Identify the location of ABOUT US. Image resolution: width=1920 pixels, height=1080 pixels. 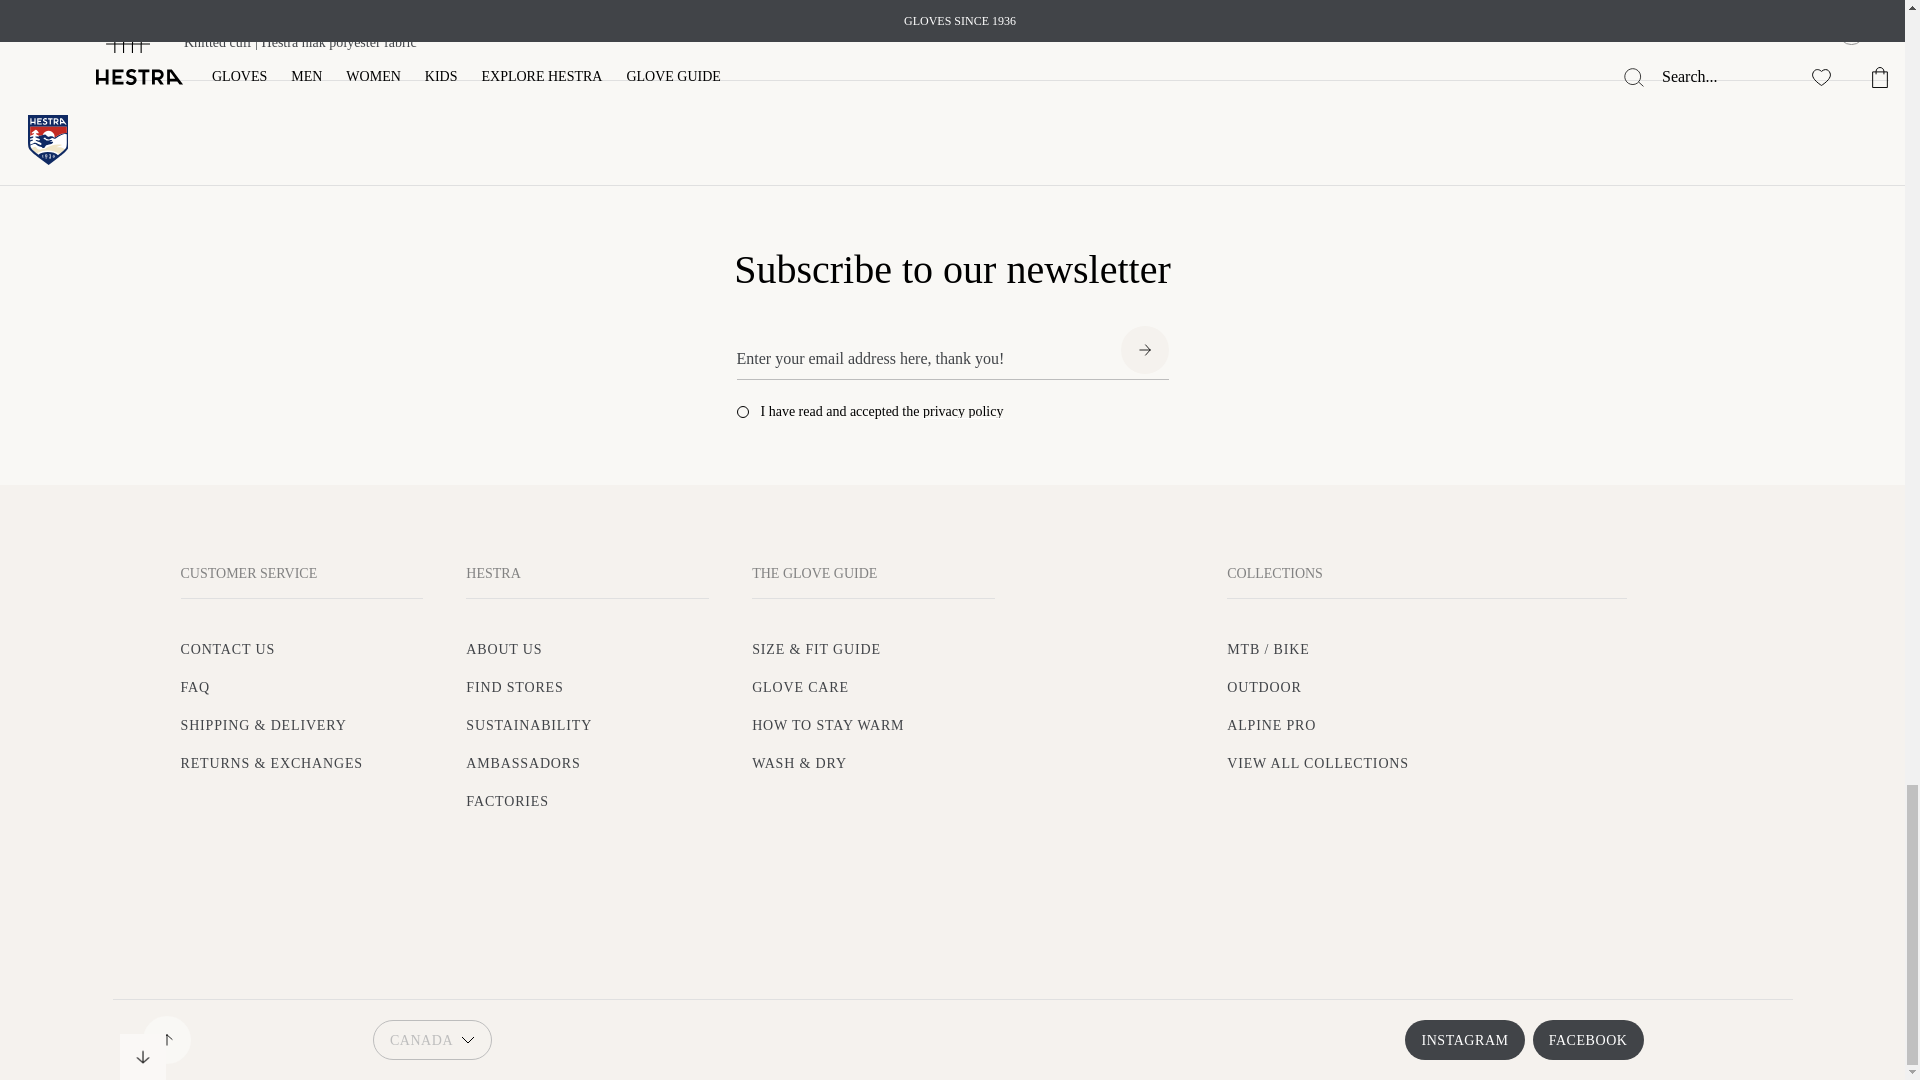
(504, 648).